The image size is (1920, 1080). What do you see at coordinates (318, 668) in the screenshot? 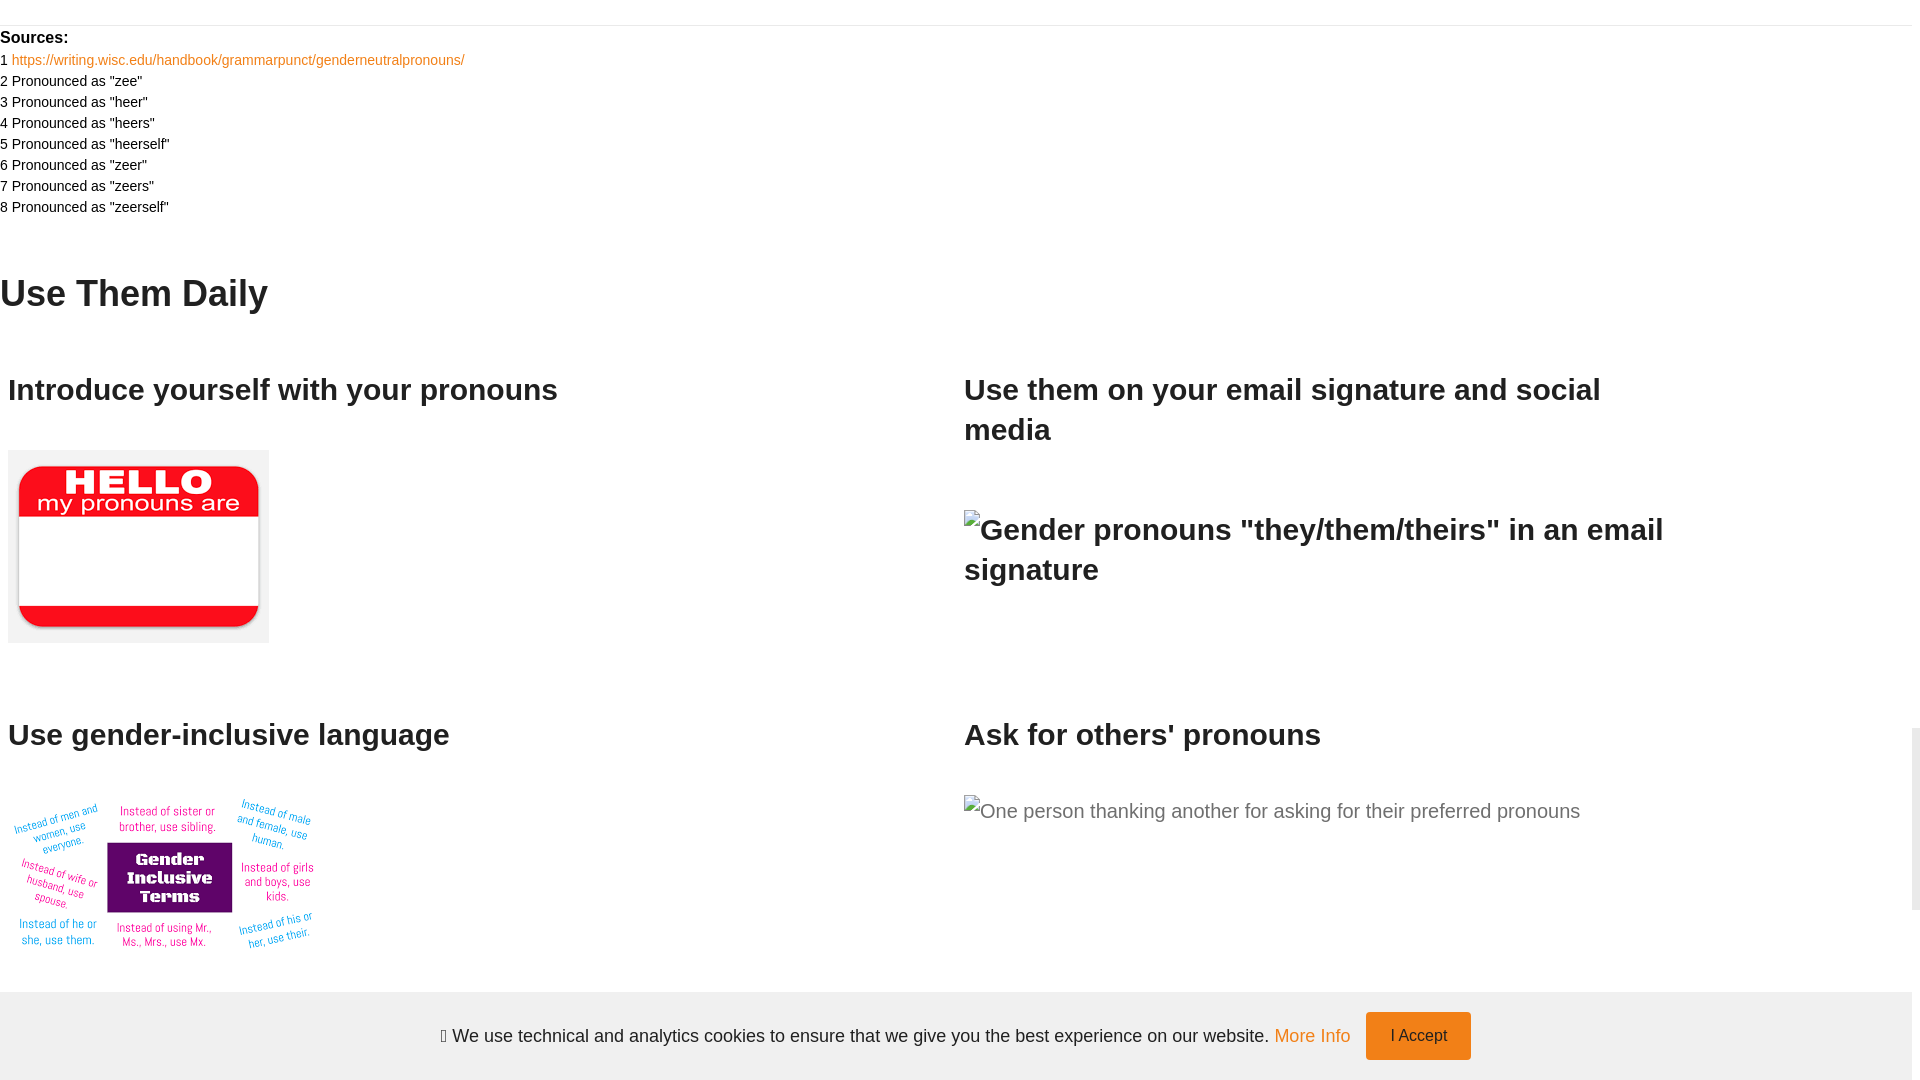
I see `on` at bounding box center [318, 668].